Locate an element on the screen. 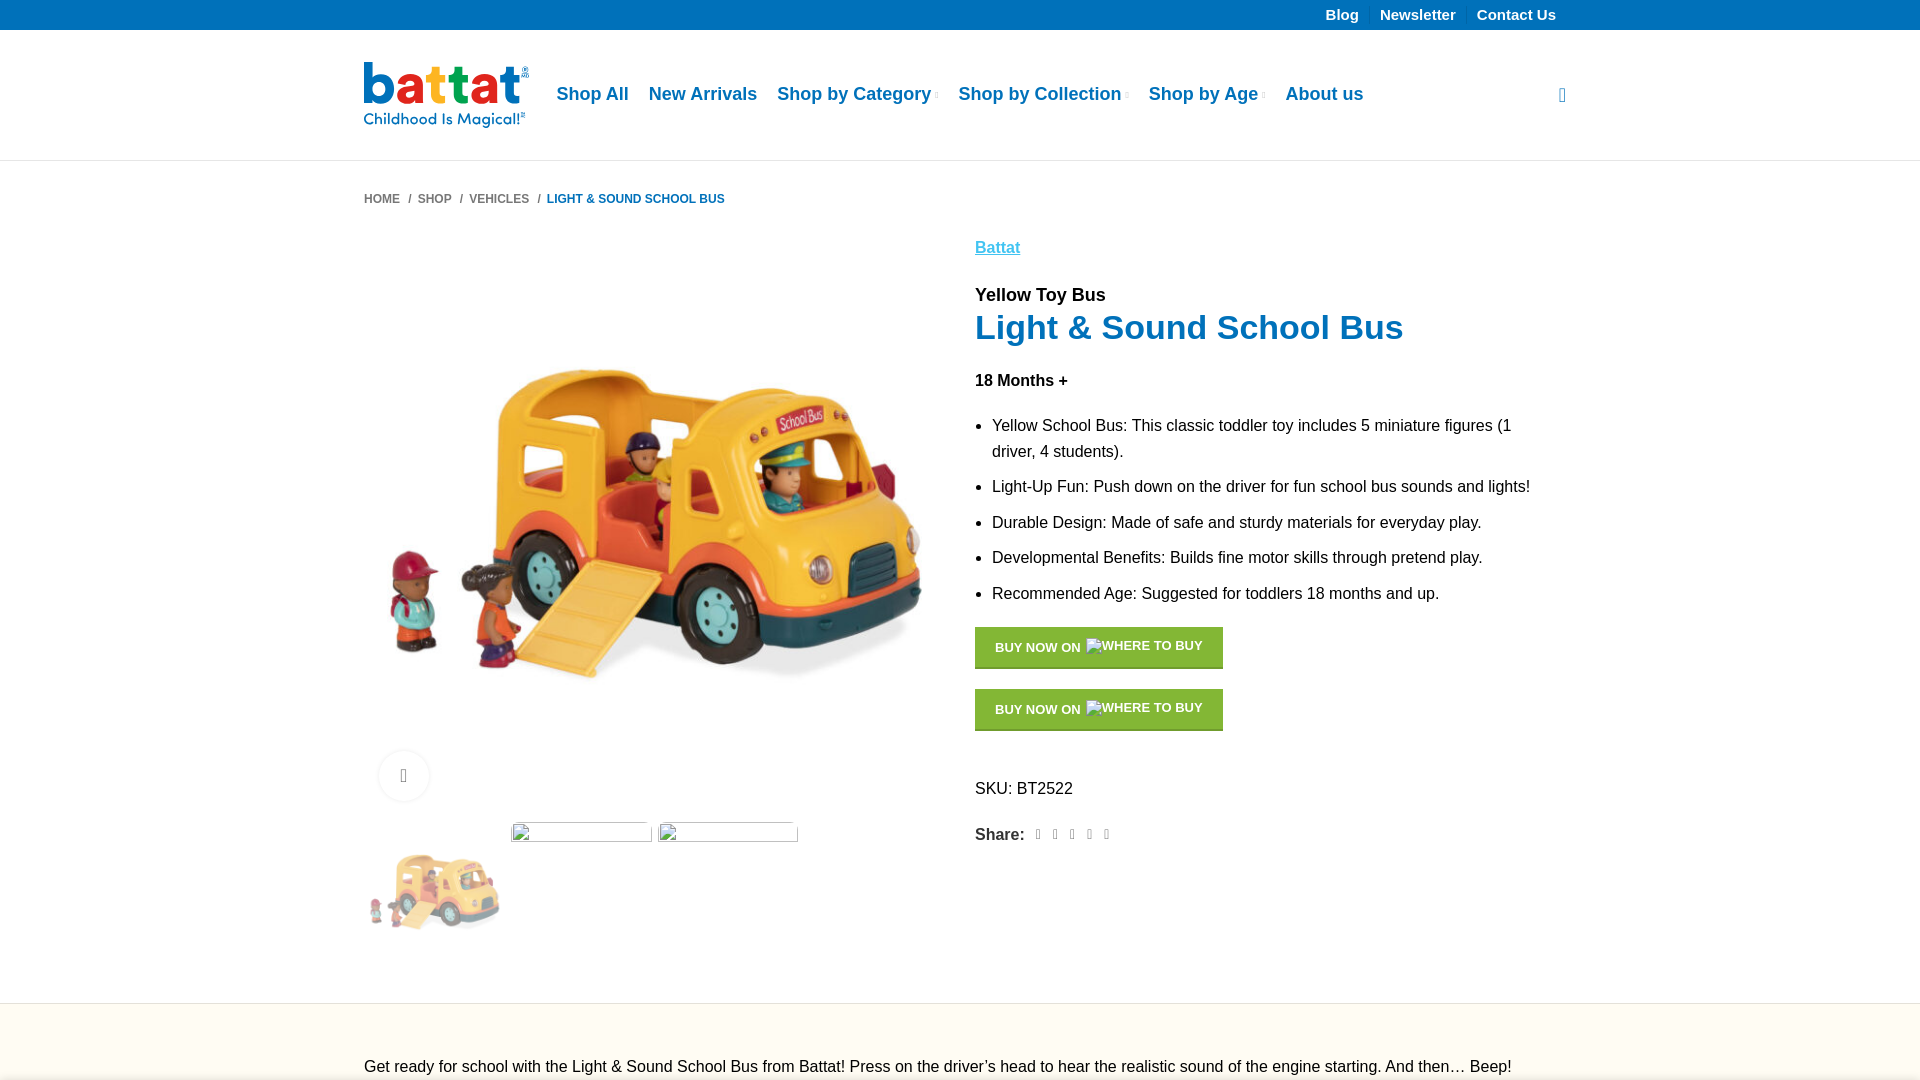  Shop by Collection is located at coordinates (1043, 94).